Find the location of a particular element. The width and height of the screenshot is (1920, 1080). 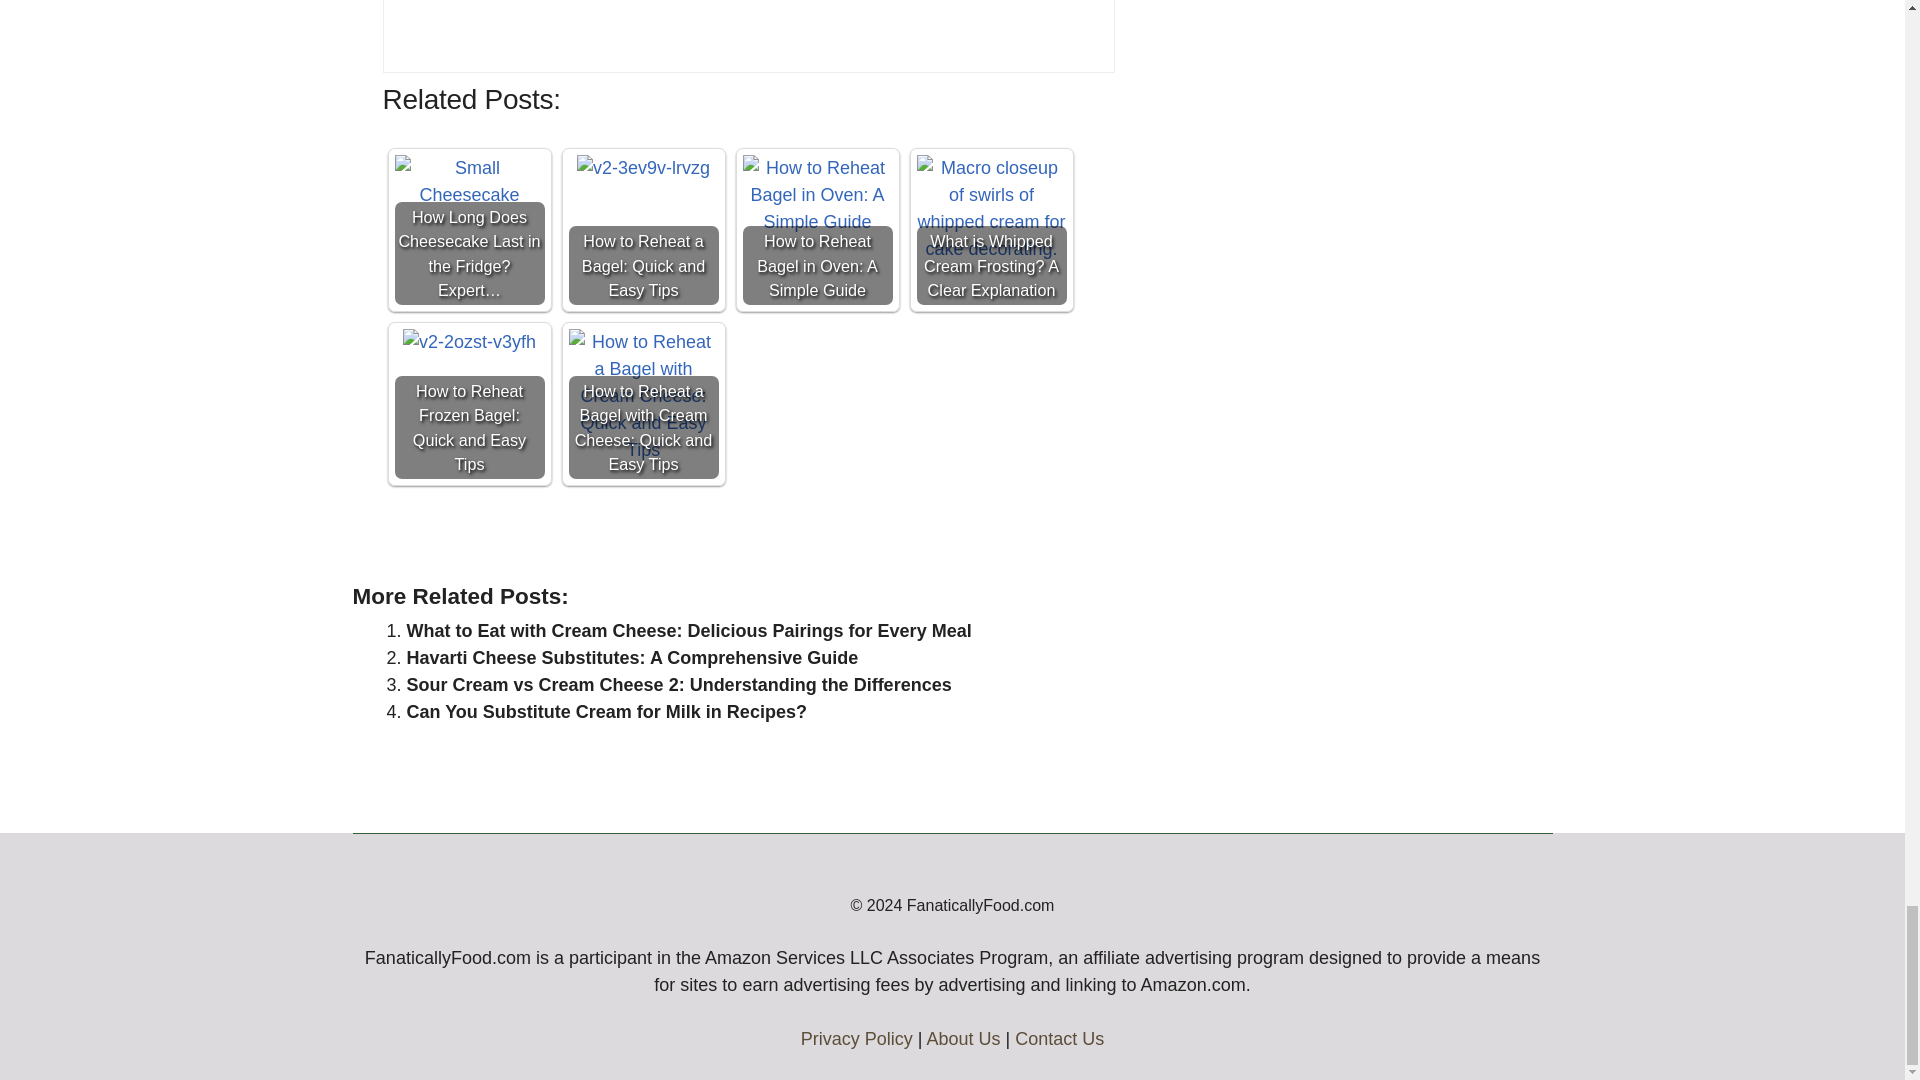

Can You Substitute Cream for Milk in Recipes? is located at coordinates (606, 712).